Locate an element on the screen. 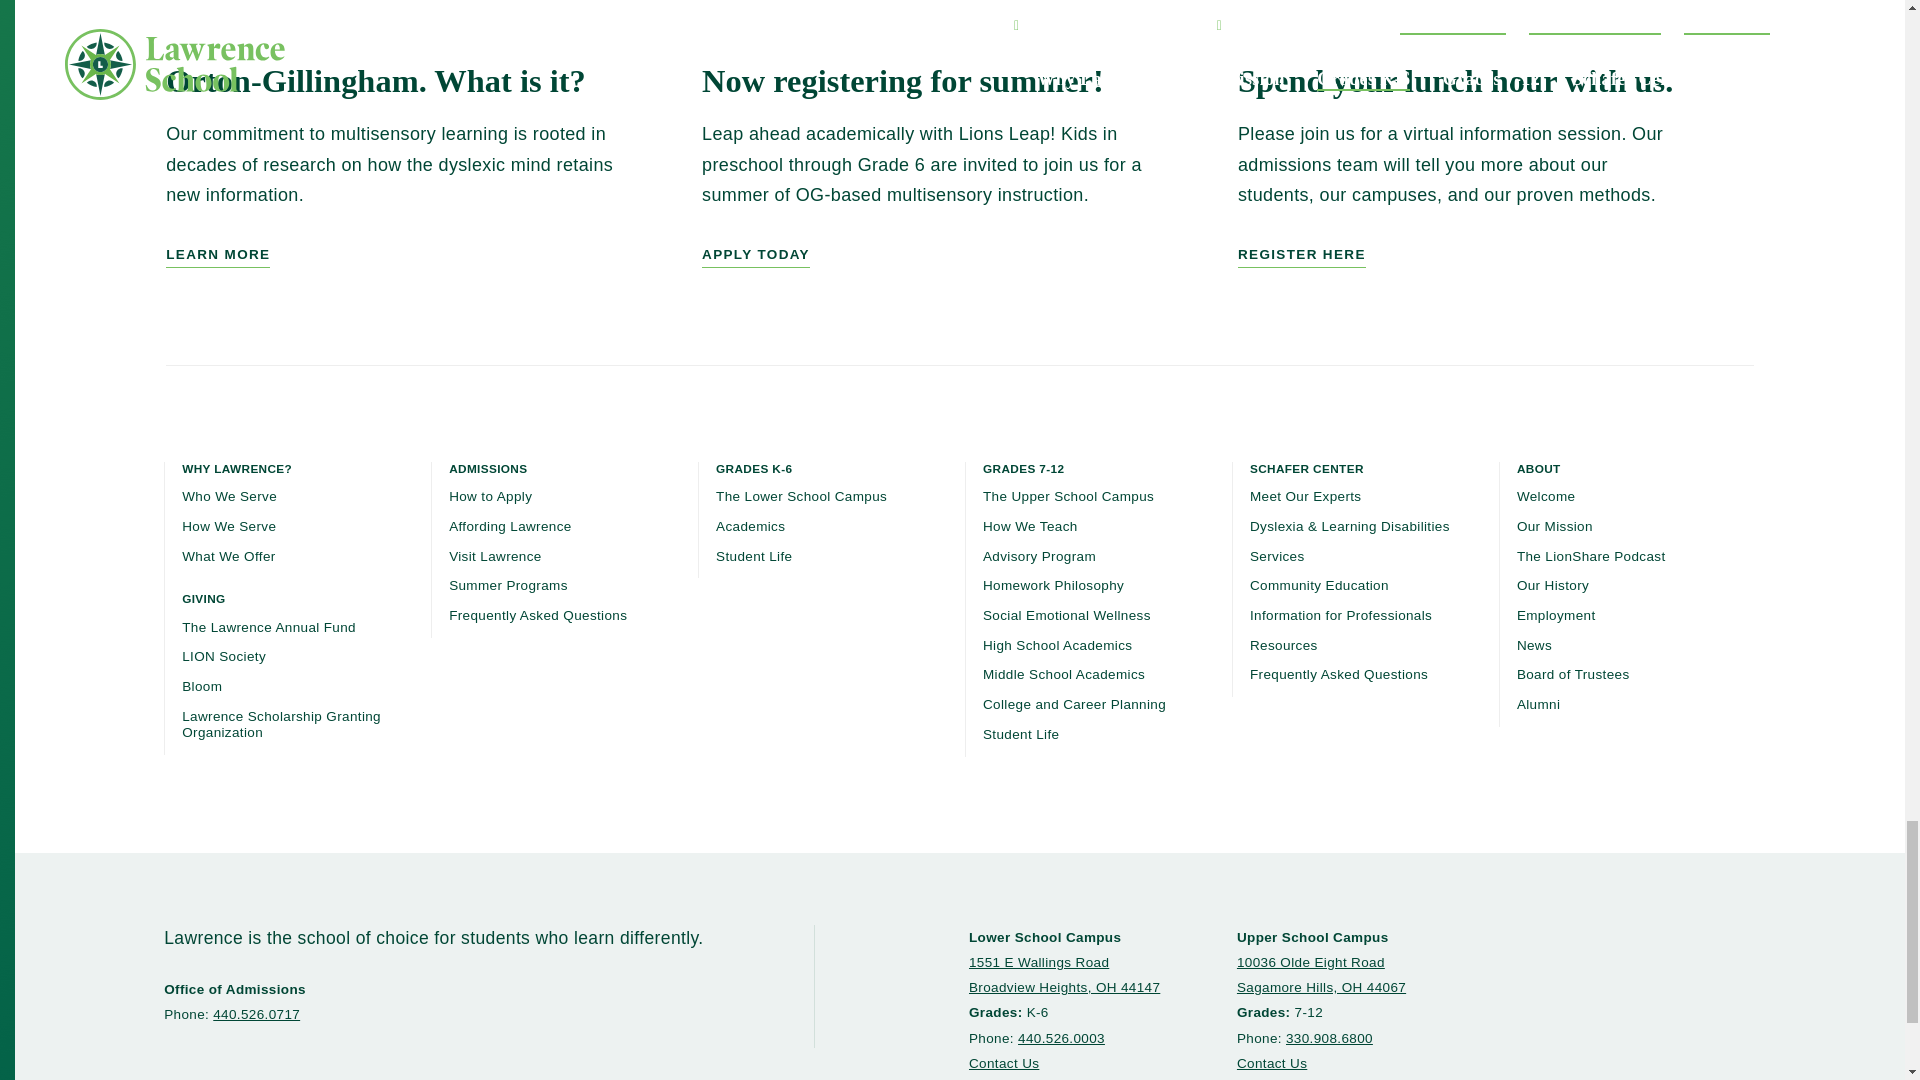  Now registering for summer! is located at coordinates (960, 165).